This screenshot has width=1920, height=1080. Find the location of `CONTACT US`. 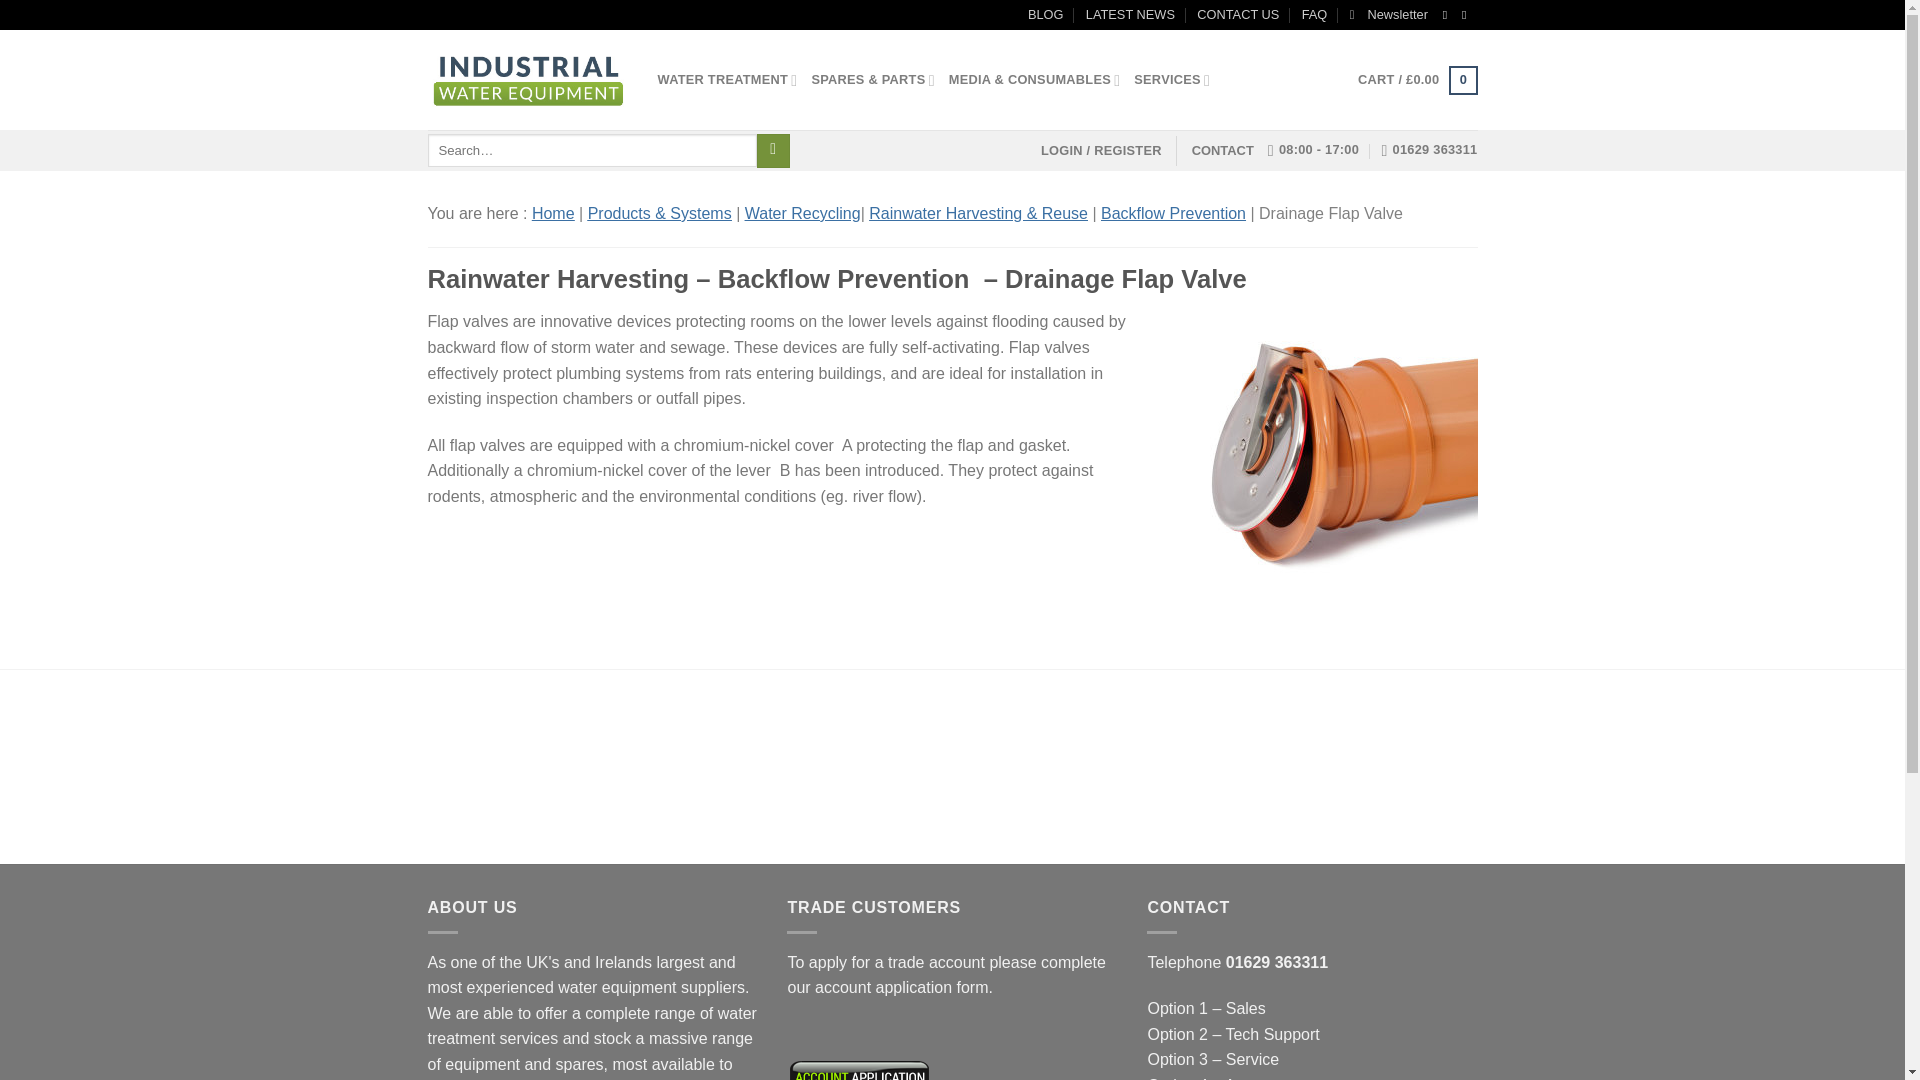

CONTACT US is located at coordinates (1237, 15).